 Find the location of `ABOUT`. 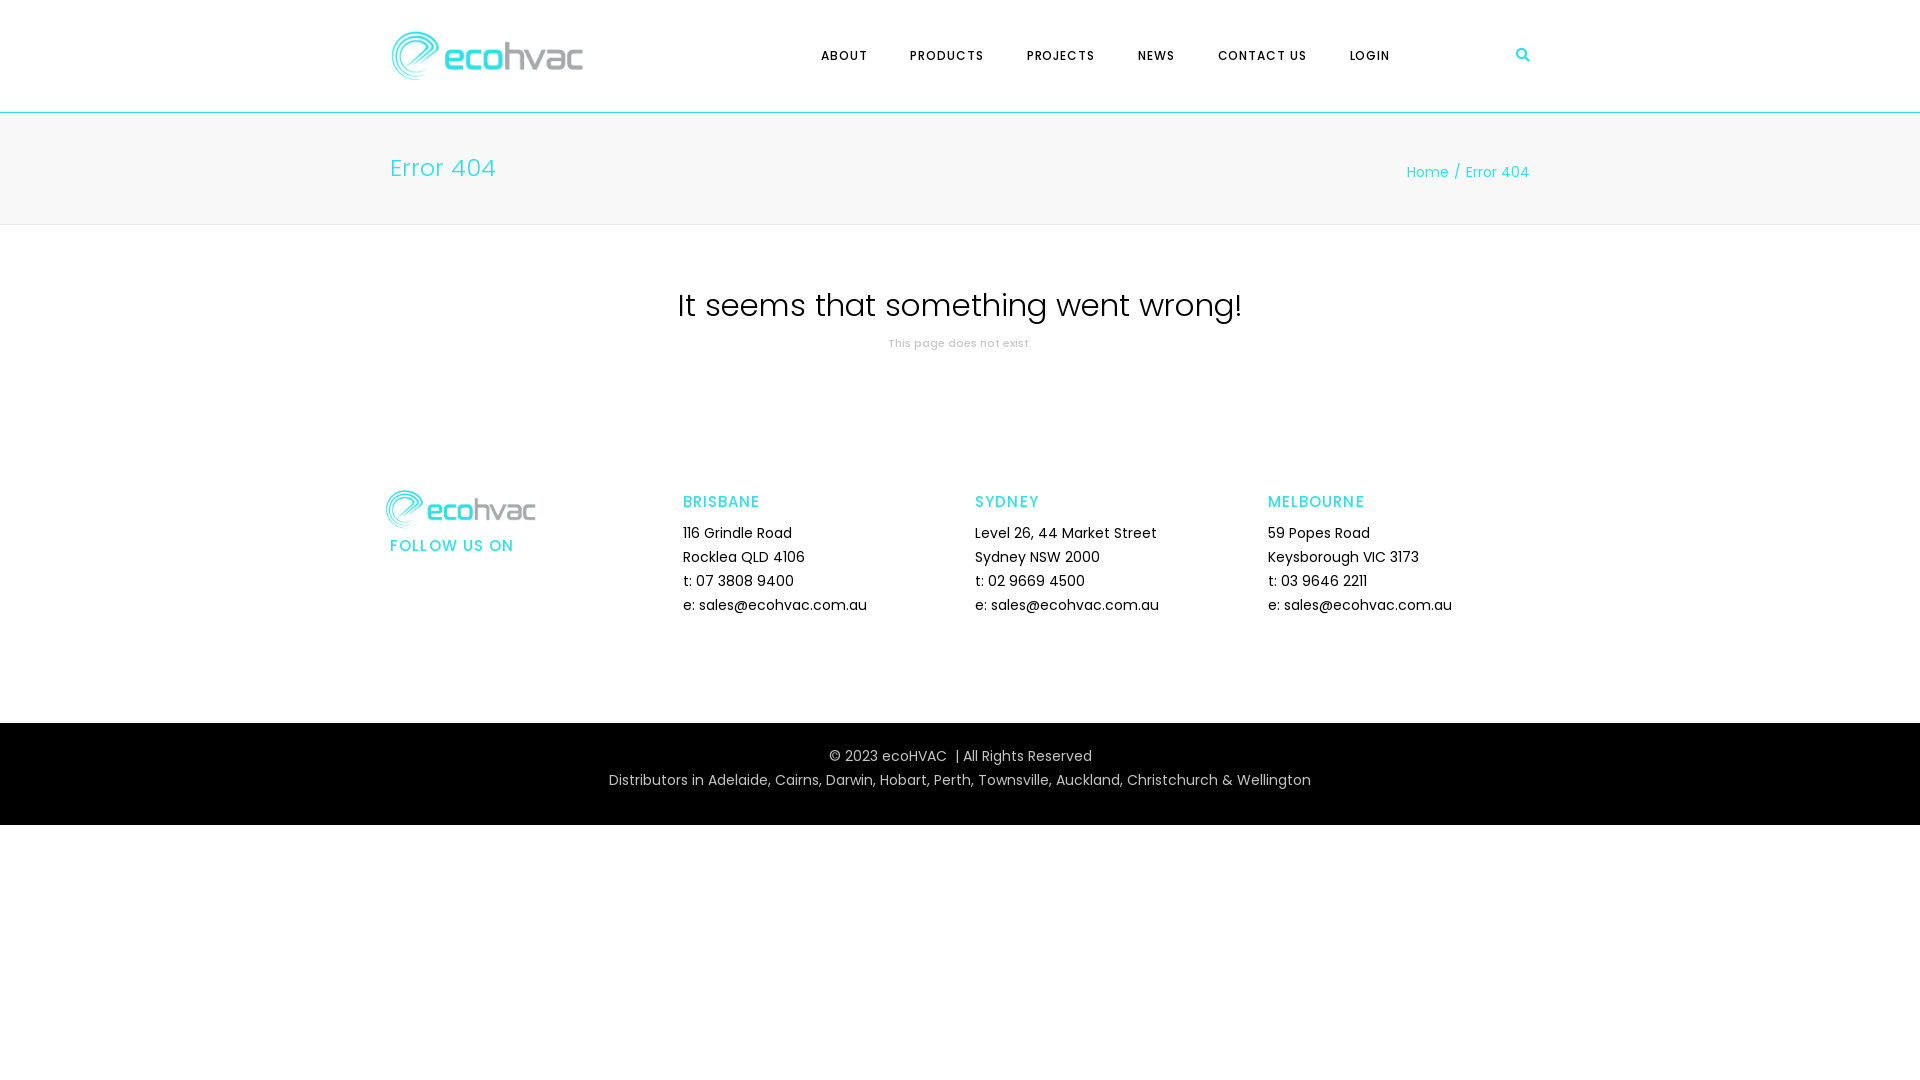

ABOUT is located at coordinates (844, 56).